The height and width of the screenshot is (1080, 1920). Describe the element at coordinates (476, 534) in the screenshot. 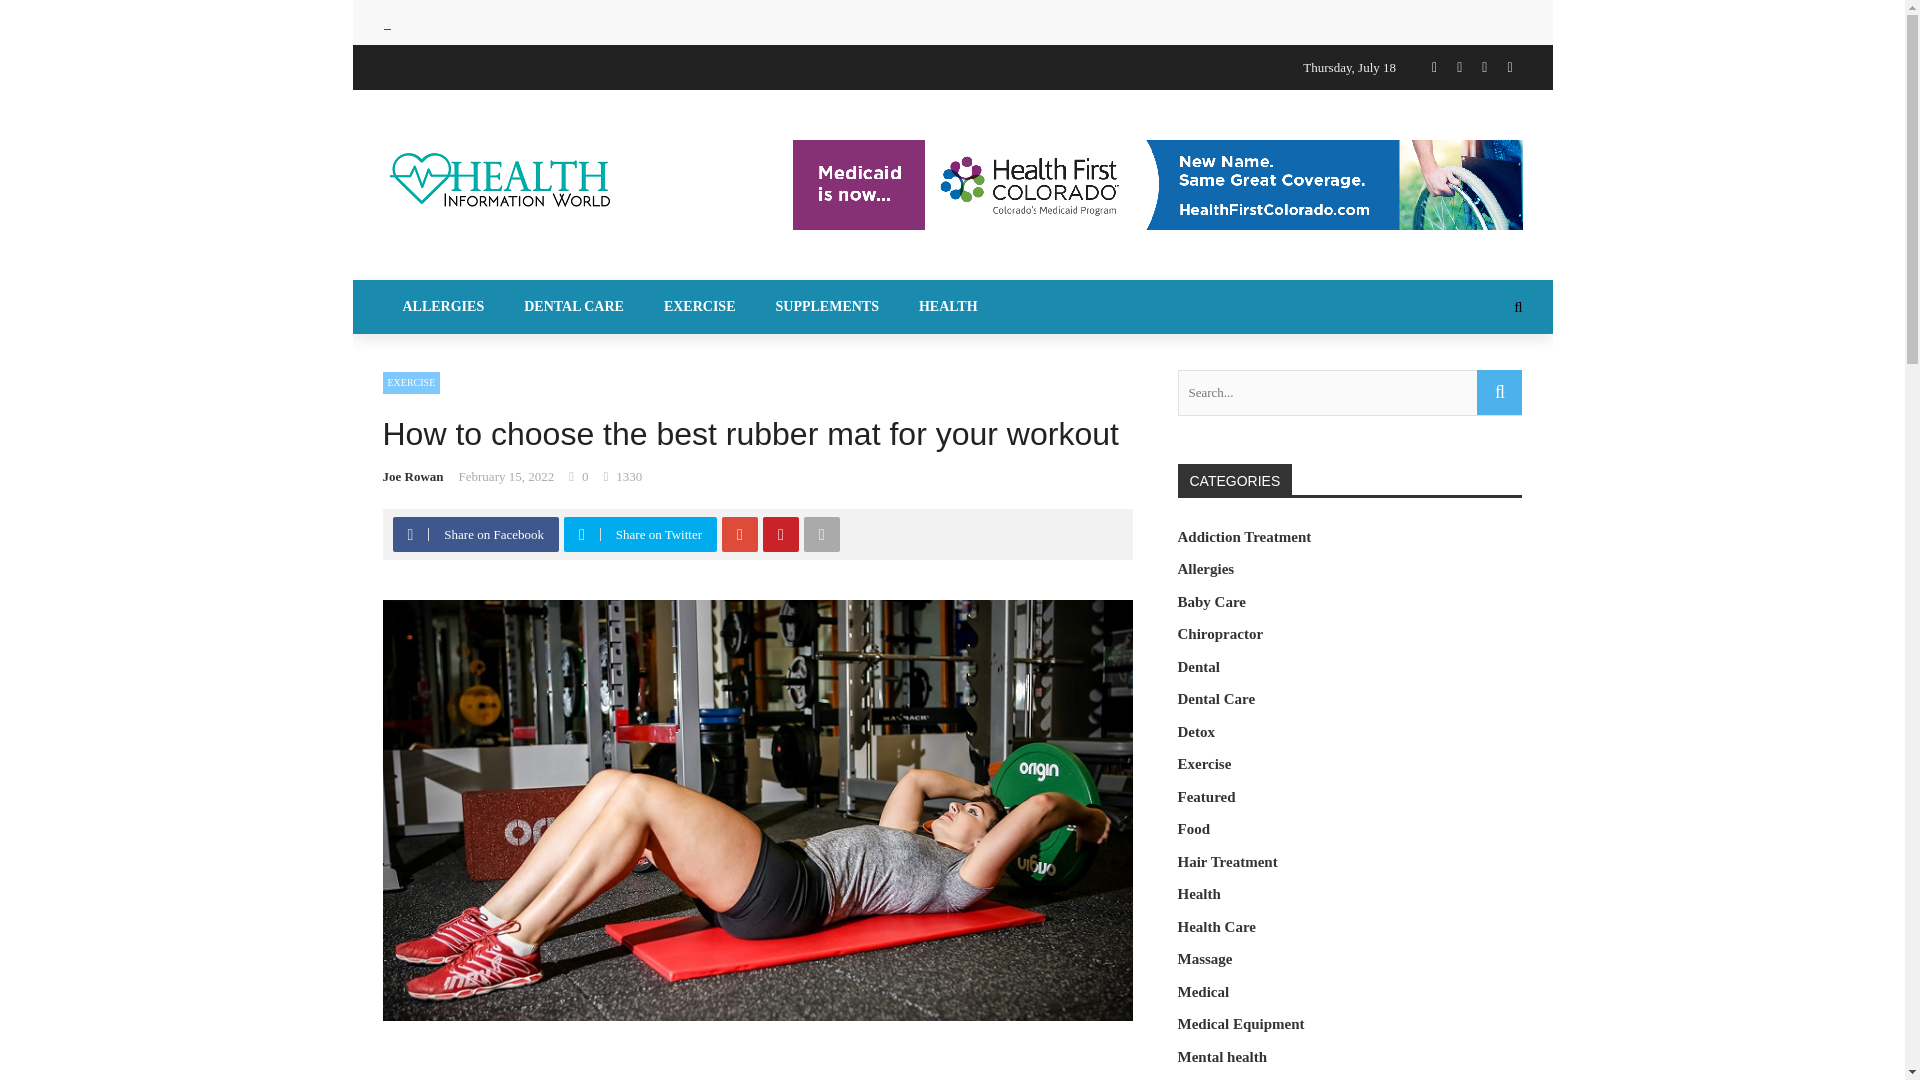

I see `Share on Facebook` at that location.